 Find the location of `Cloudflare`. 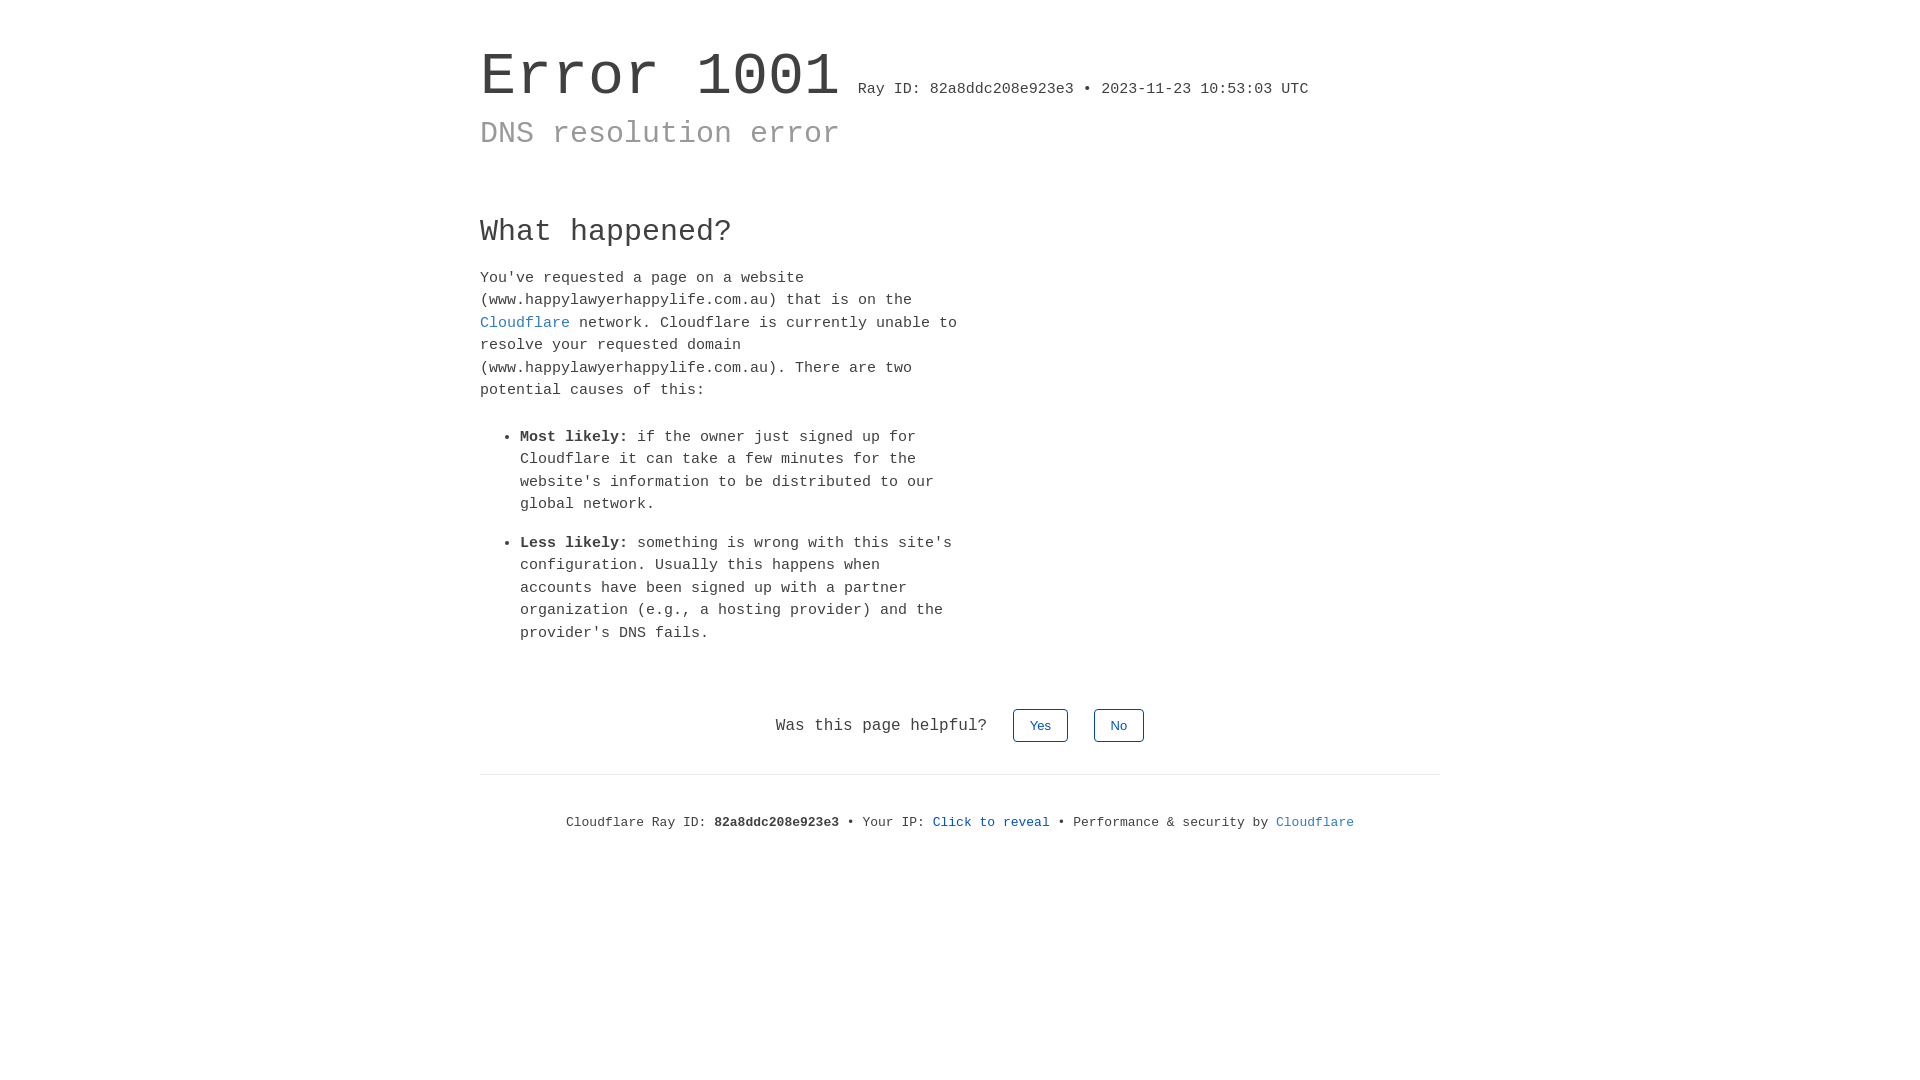

Cloudflare is located at coordinates (1315, 822).